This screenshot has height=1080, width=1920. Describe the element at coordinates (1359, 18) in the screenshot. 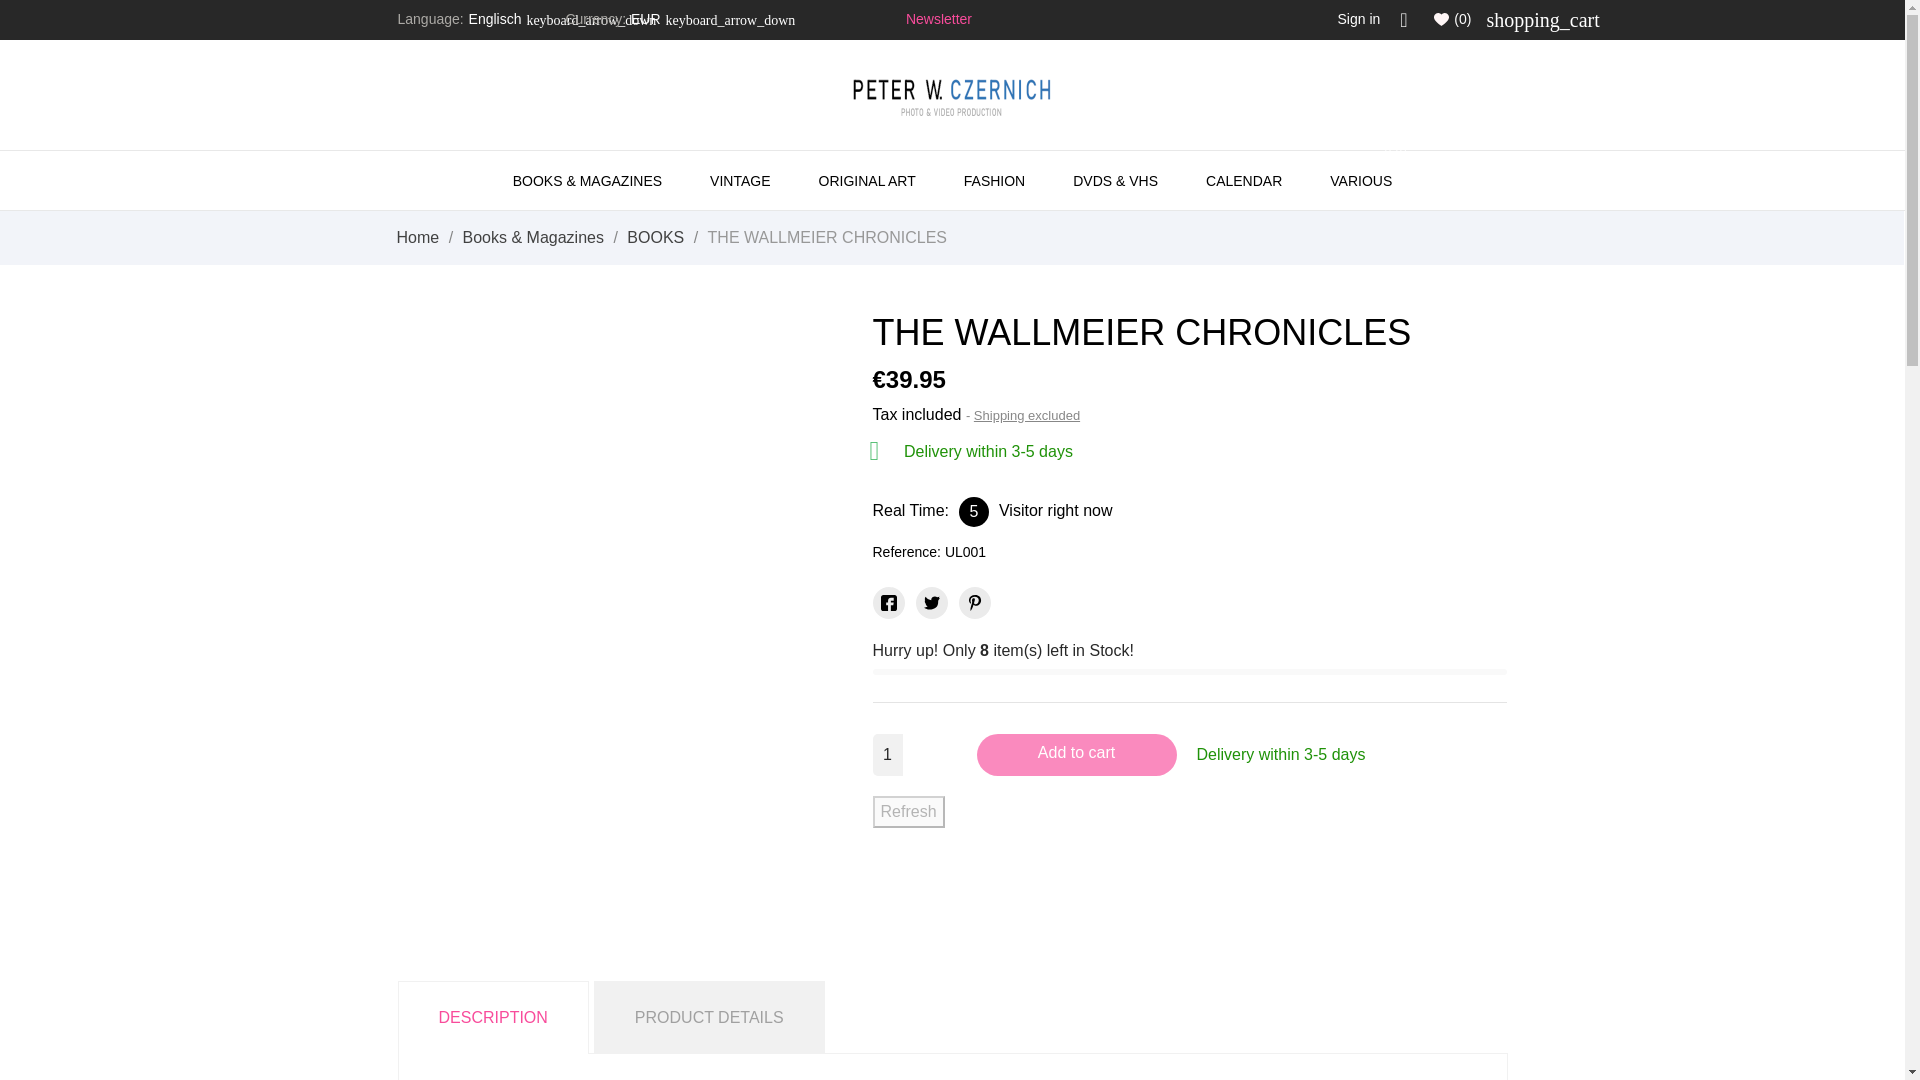

I see `Log in to your customer account` at that location.